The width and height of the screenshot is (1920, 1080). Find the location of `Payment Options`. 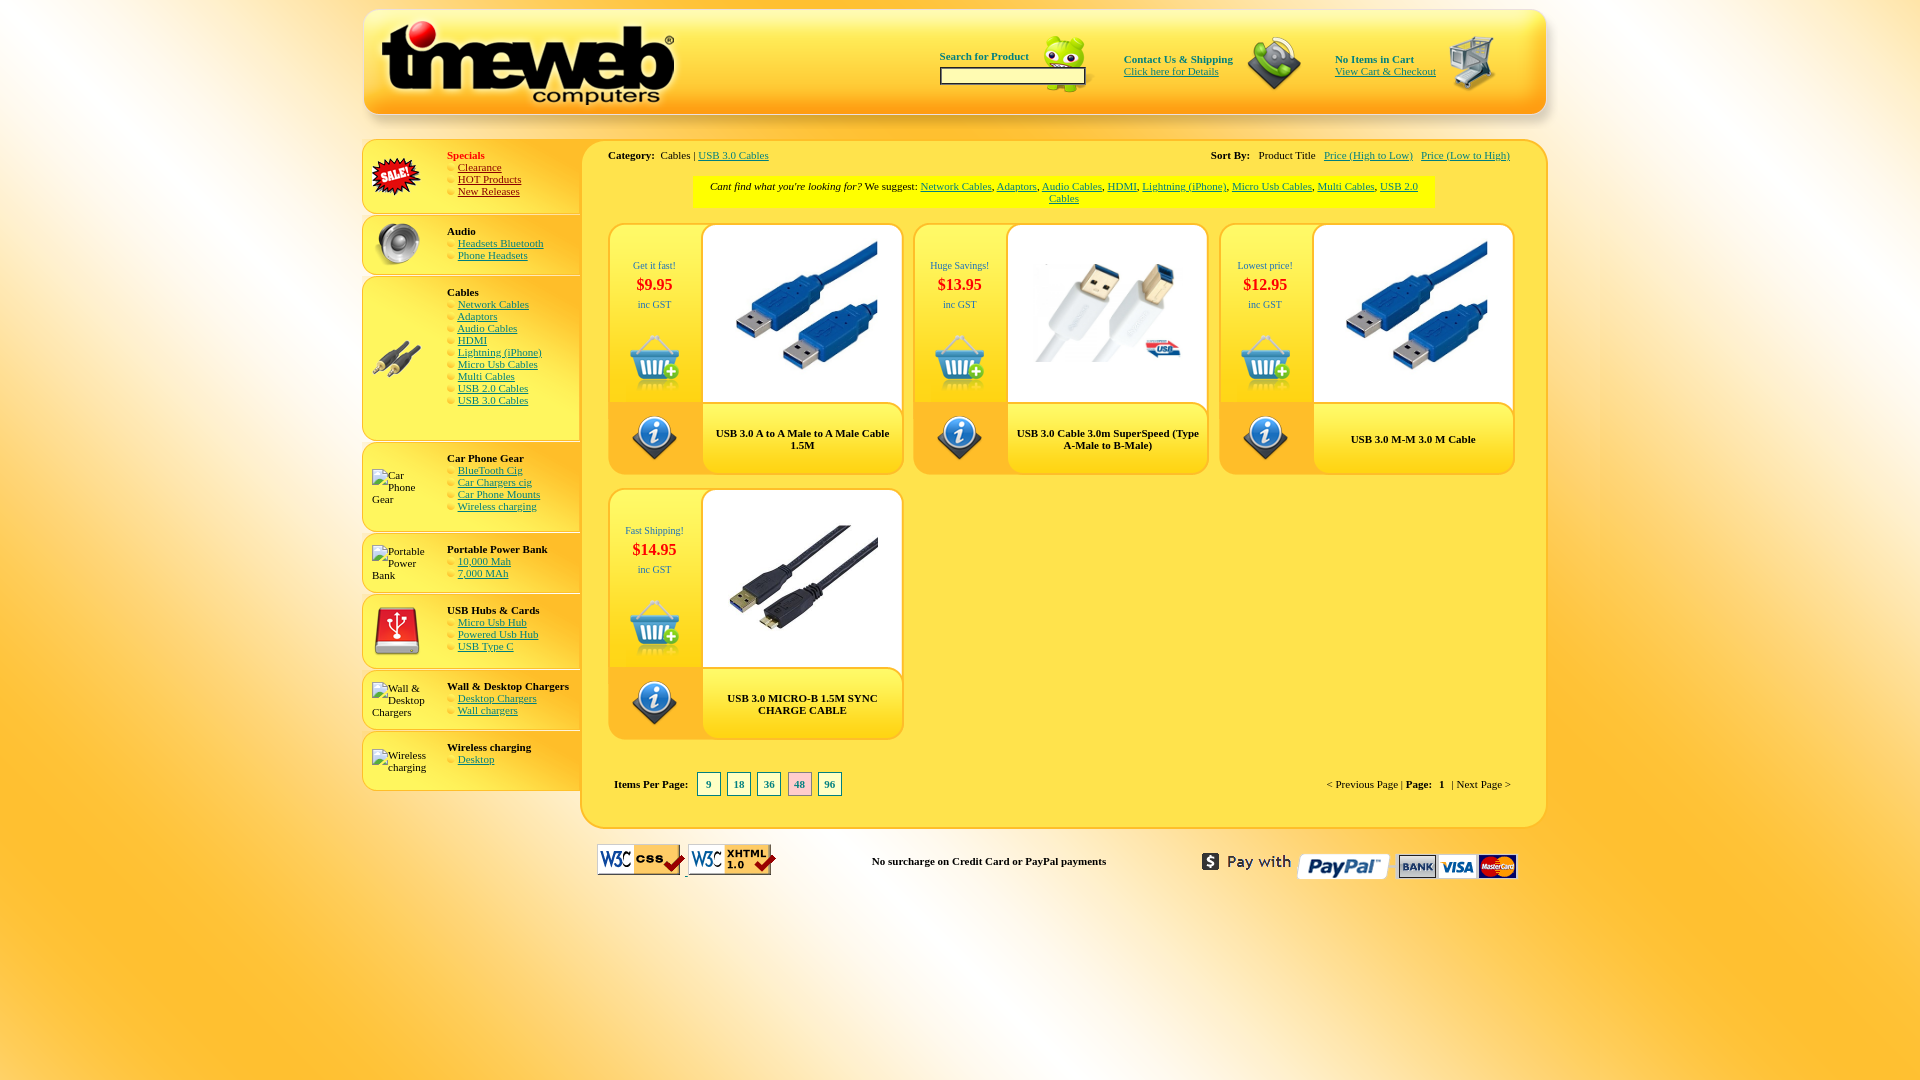

Payment Options is located at coordinates (1362, 866).